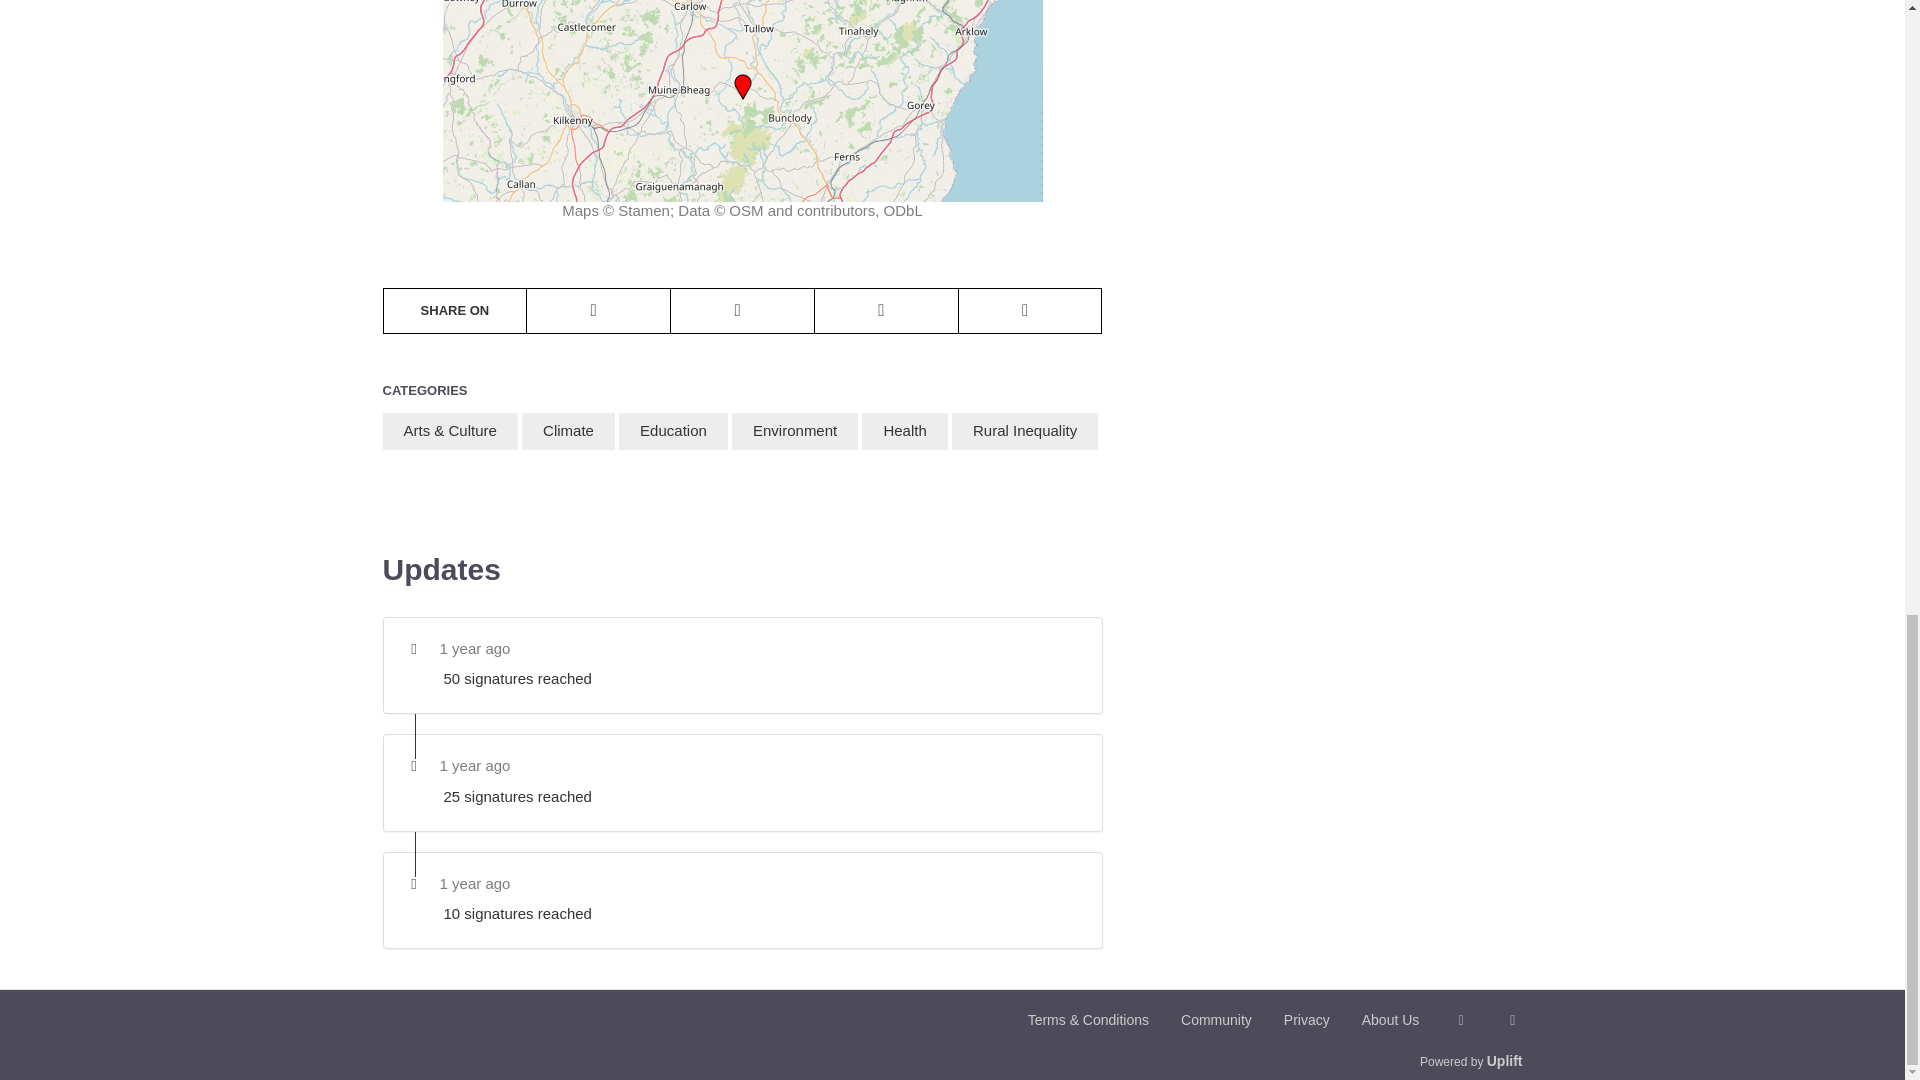 The height and width of the screenshot is (1080, 1920). I want to click on Climate, so click(568, 431).